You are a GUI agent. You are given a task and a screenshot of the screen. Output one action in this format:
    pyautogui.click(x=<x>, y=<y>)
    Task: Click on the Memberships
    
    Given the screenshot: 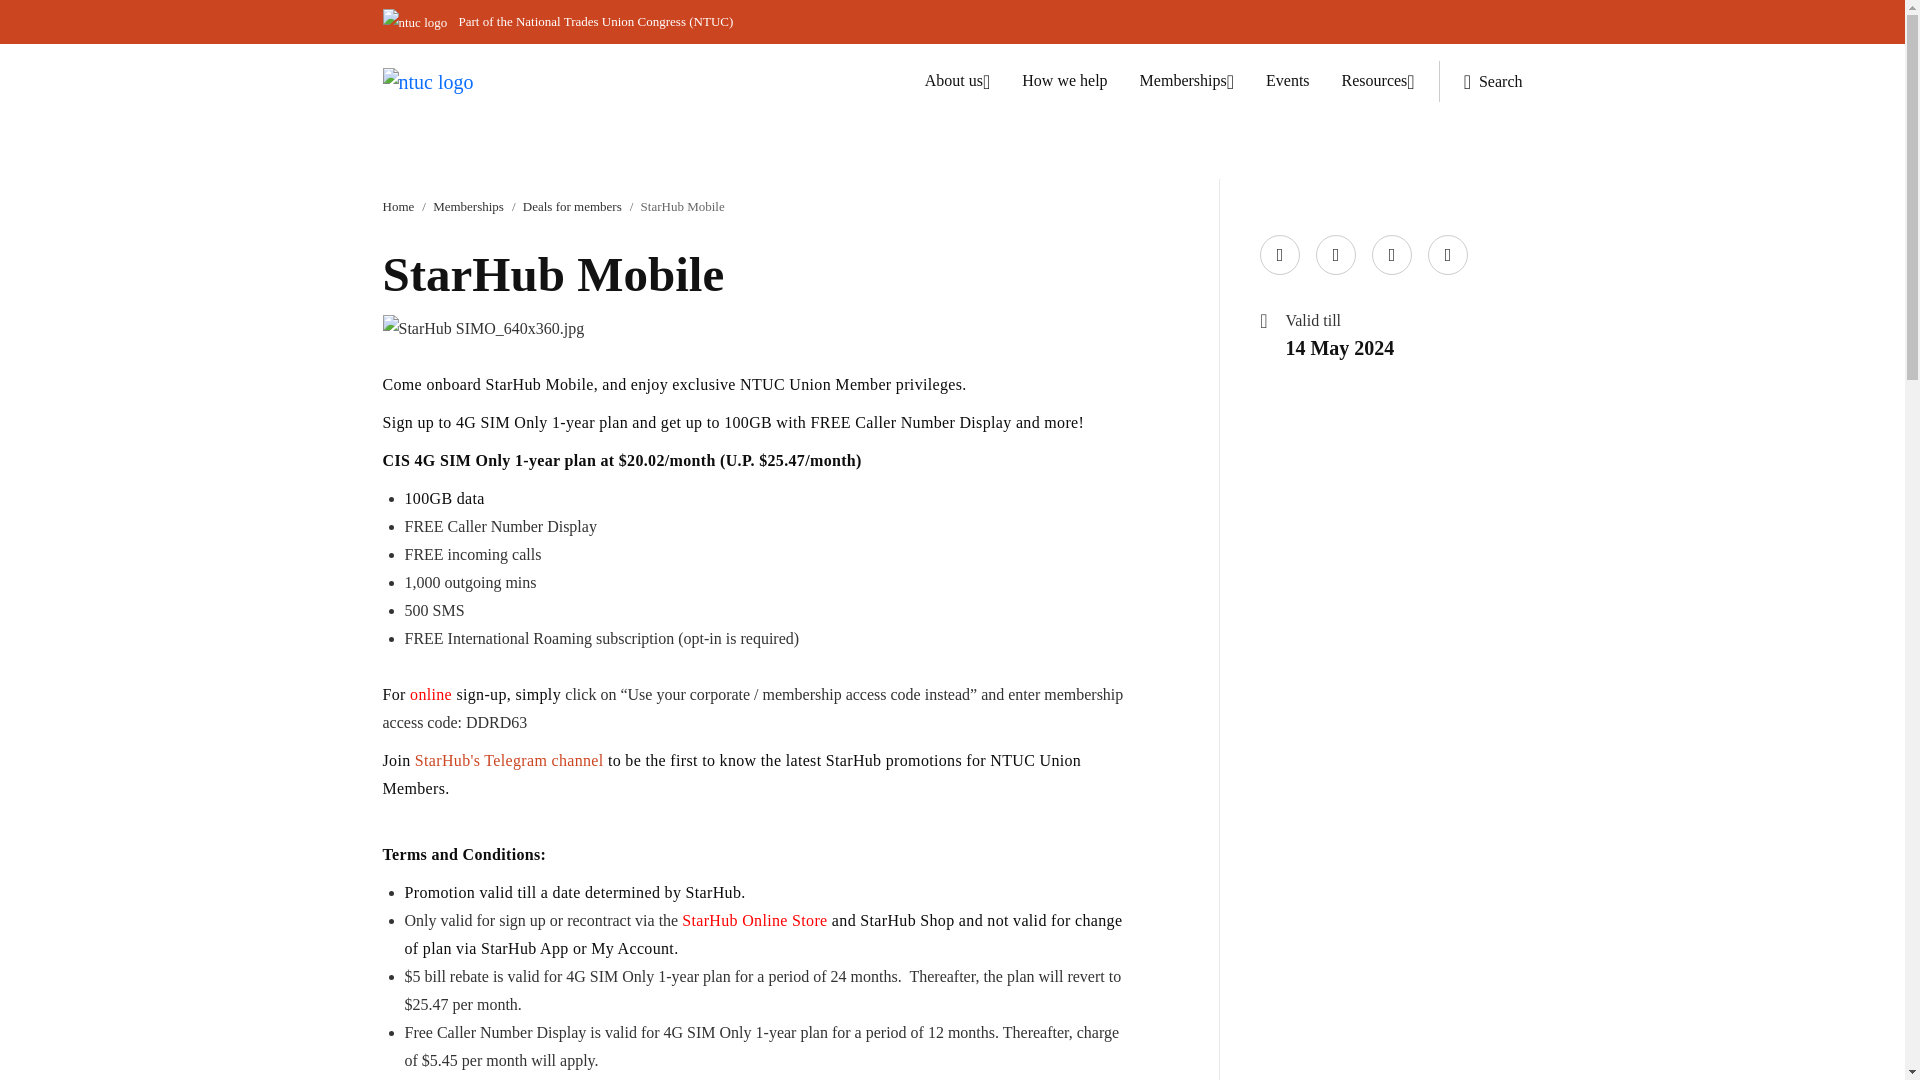 What is the action you would take?
    pyautogui.click(x=468, y=206)
    